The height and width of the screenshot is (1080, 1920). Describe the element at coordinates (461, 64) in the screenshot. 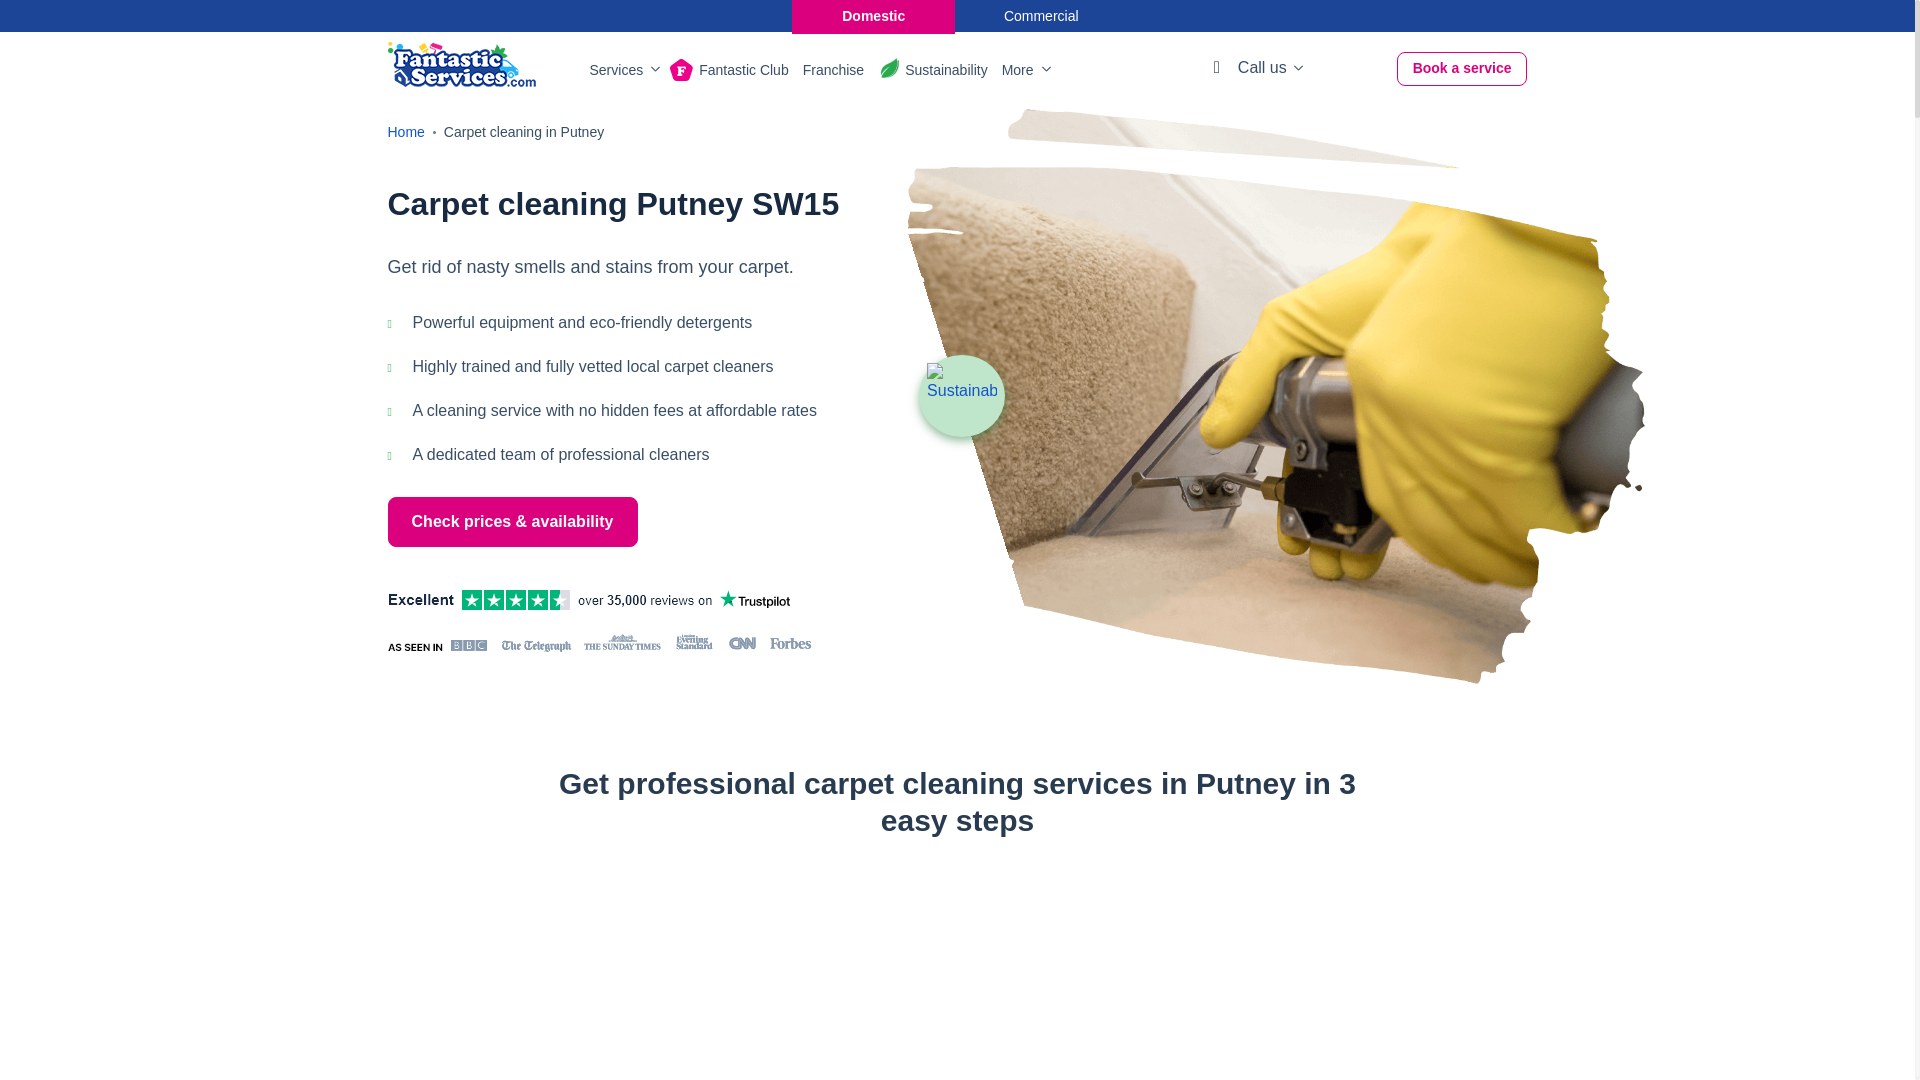

I see `Fantastic Services` at that location.